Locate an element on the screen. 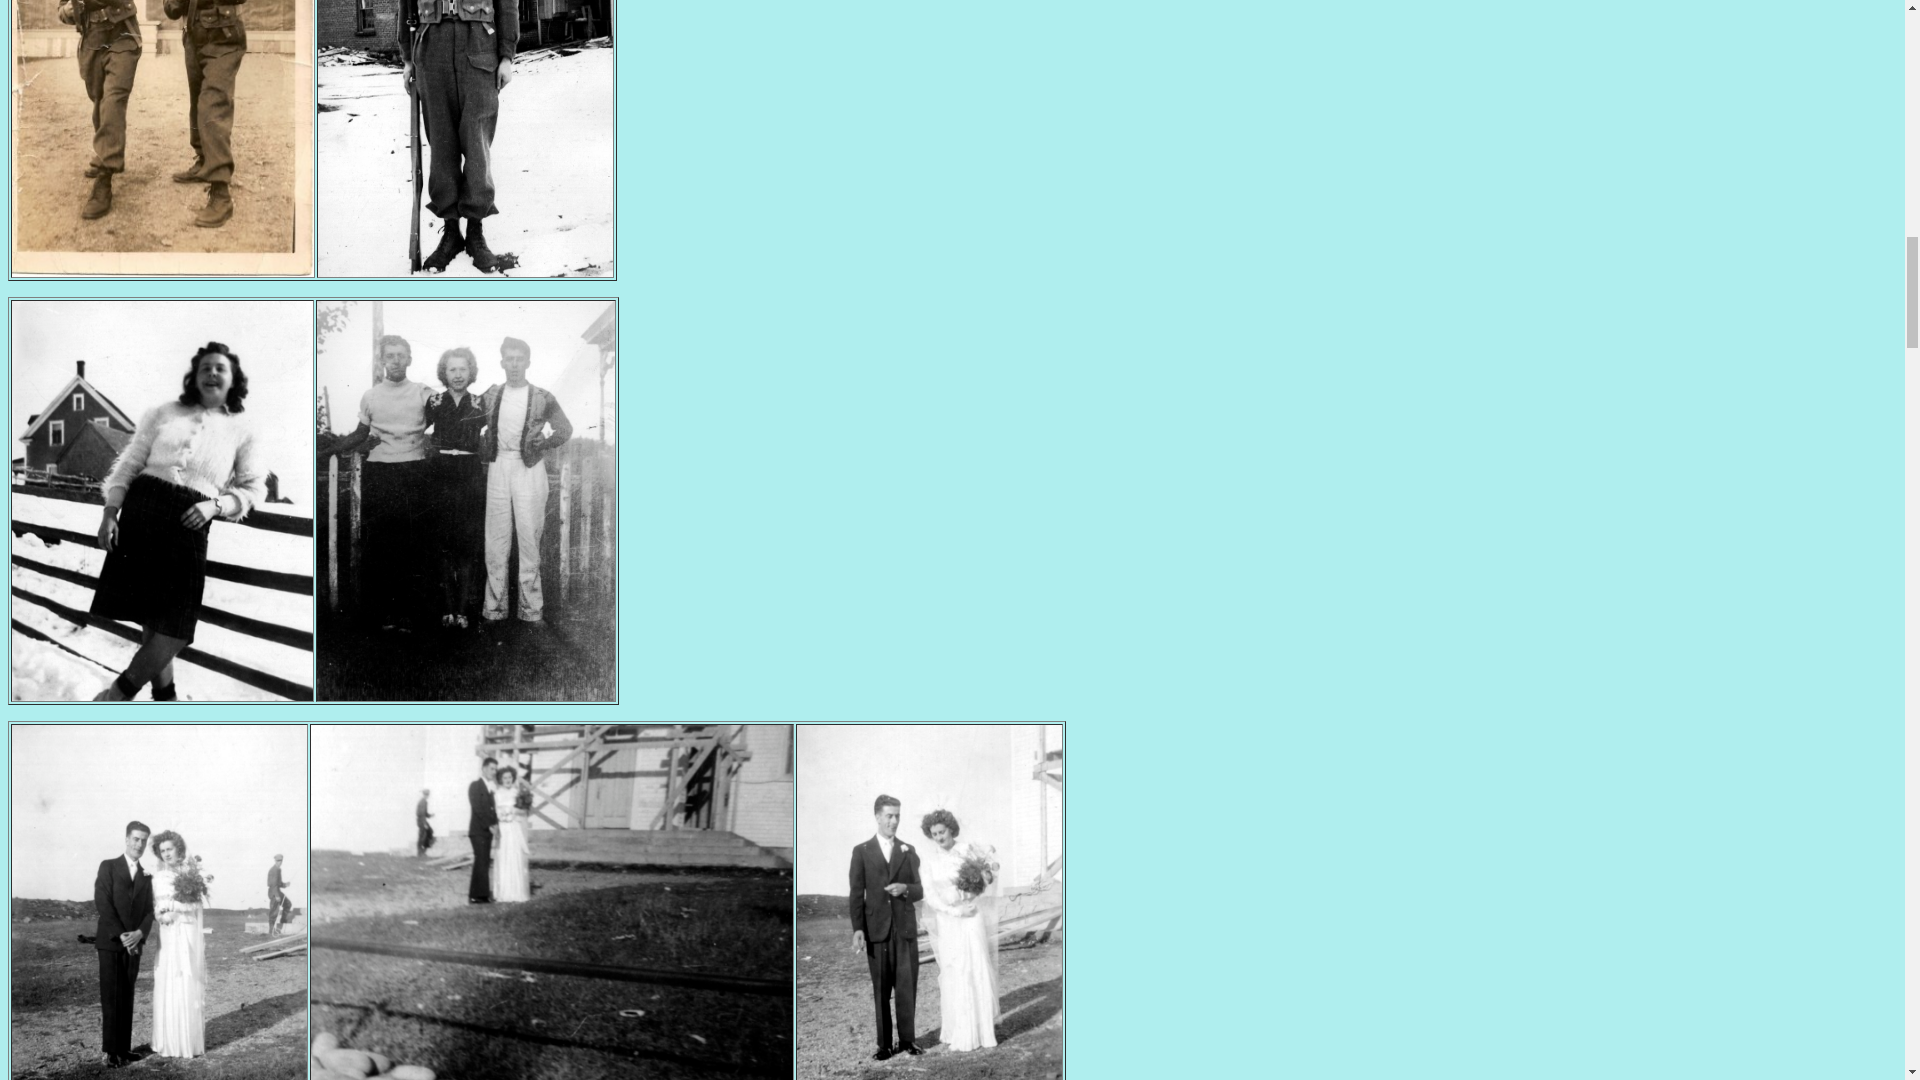 The height and width of the screenshot is (1080, 1920). Ethel's sister Rita, with two others. is located at coordinates (465, 695).